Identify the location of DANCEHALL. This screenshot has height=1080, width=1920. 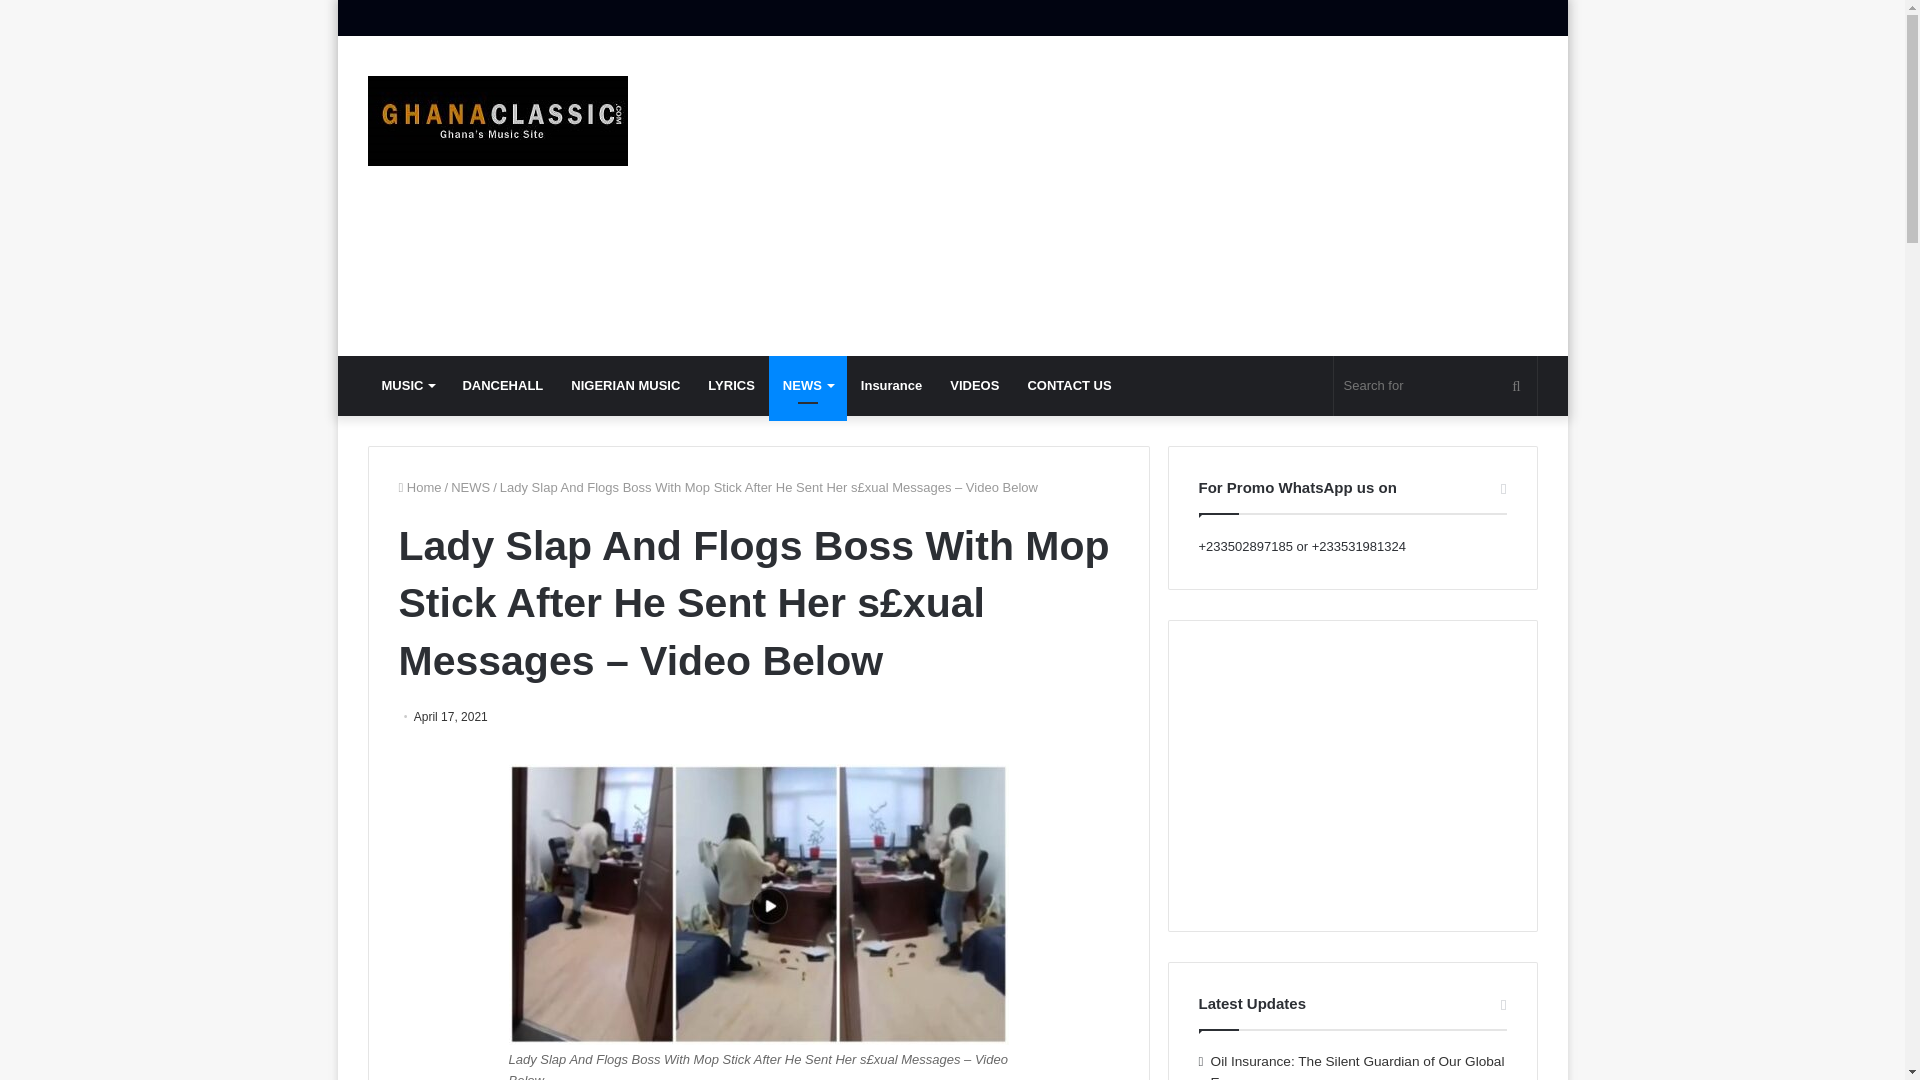
(502, 386).